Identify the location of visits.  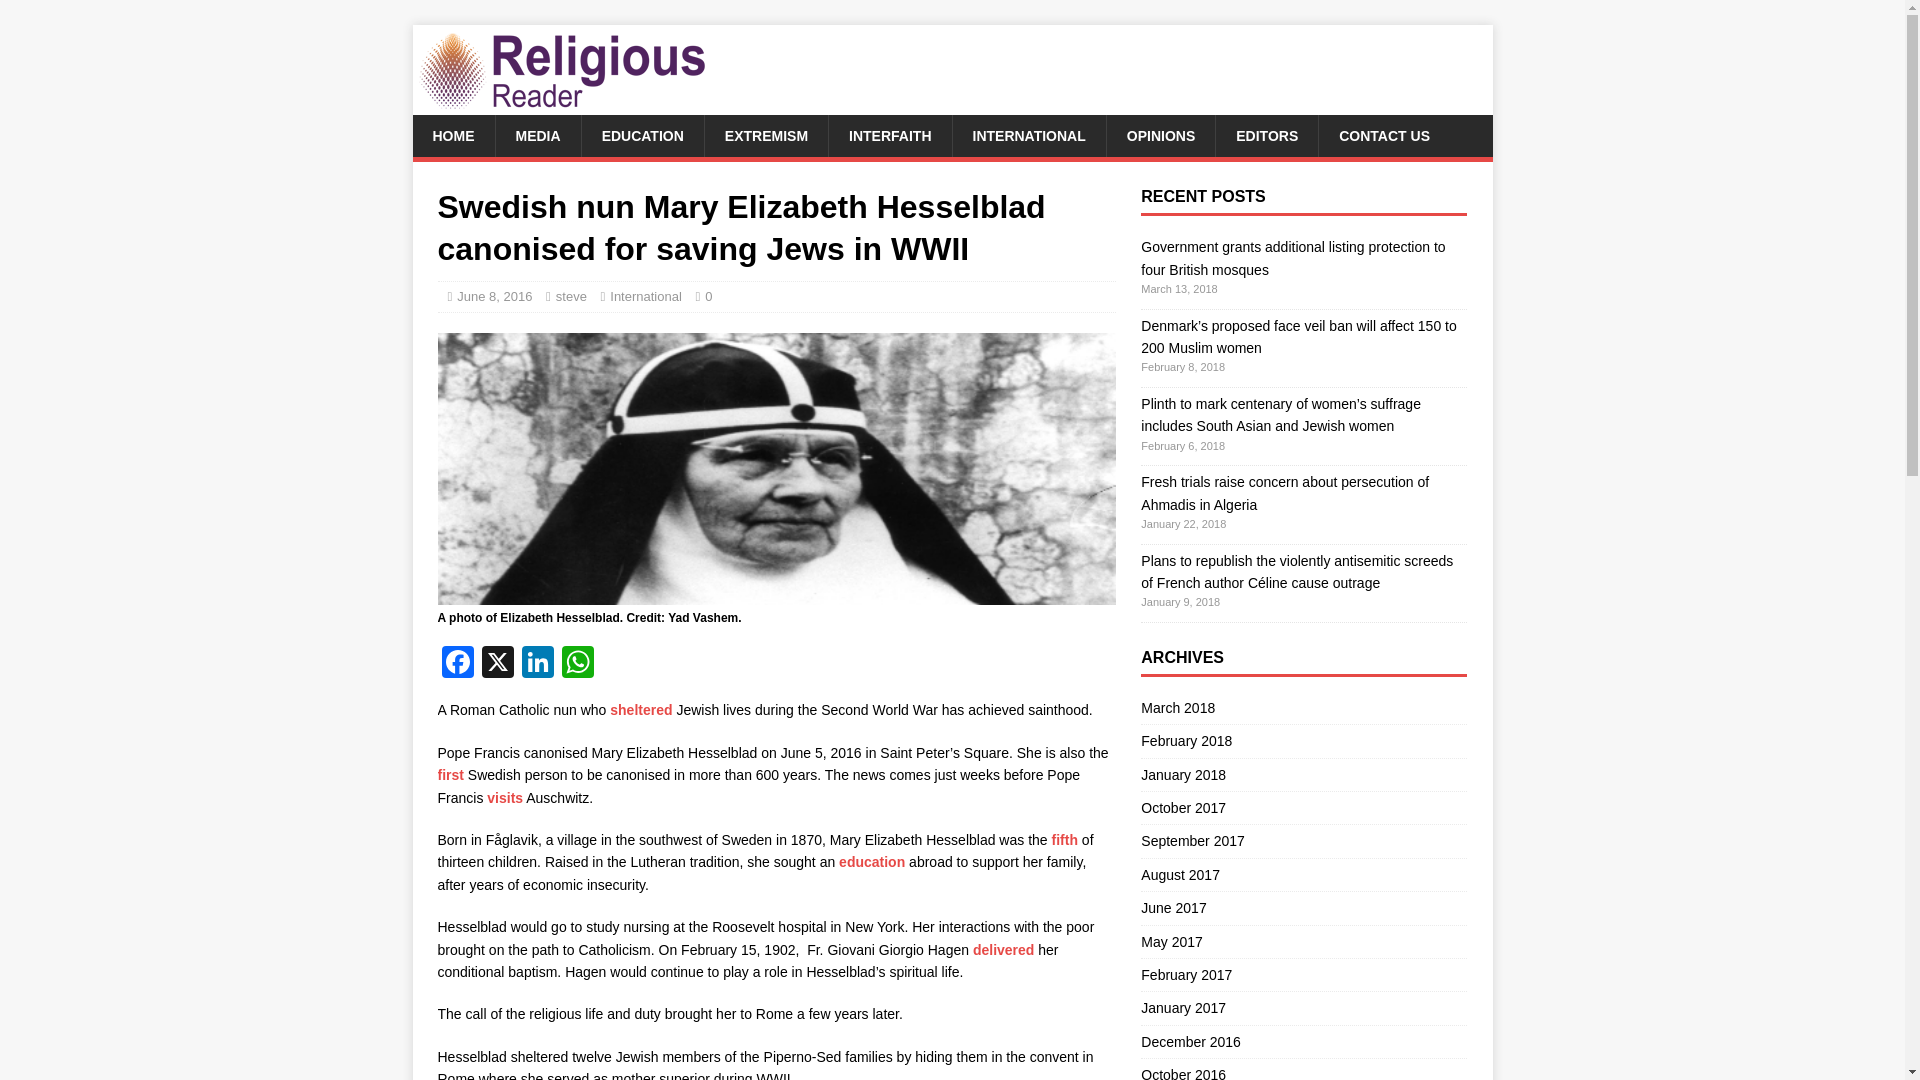
(504, 797).